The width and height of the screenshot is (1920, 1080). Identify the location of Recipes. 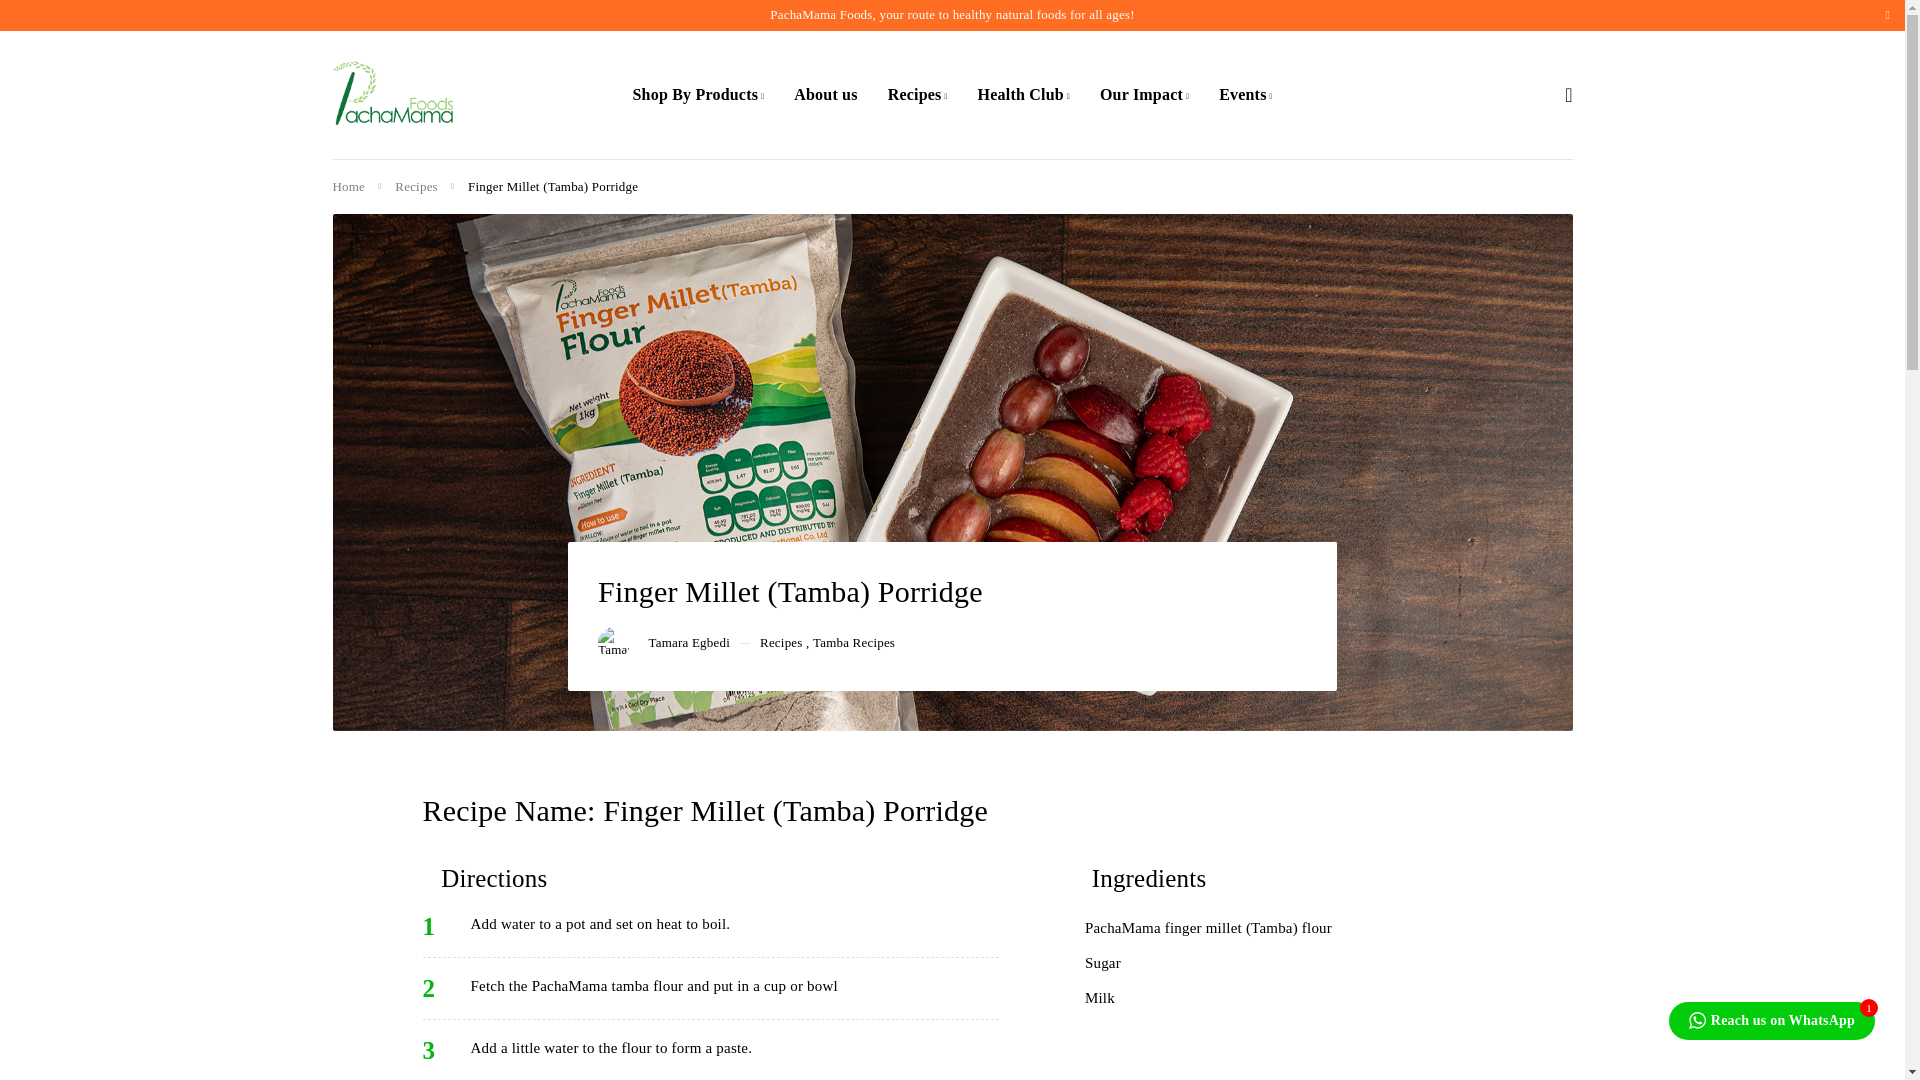
(918, 94).